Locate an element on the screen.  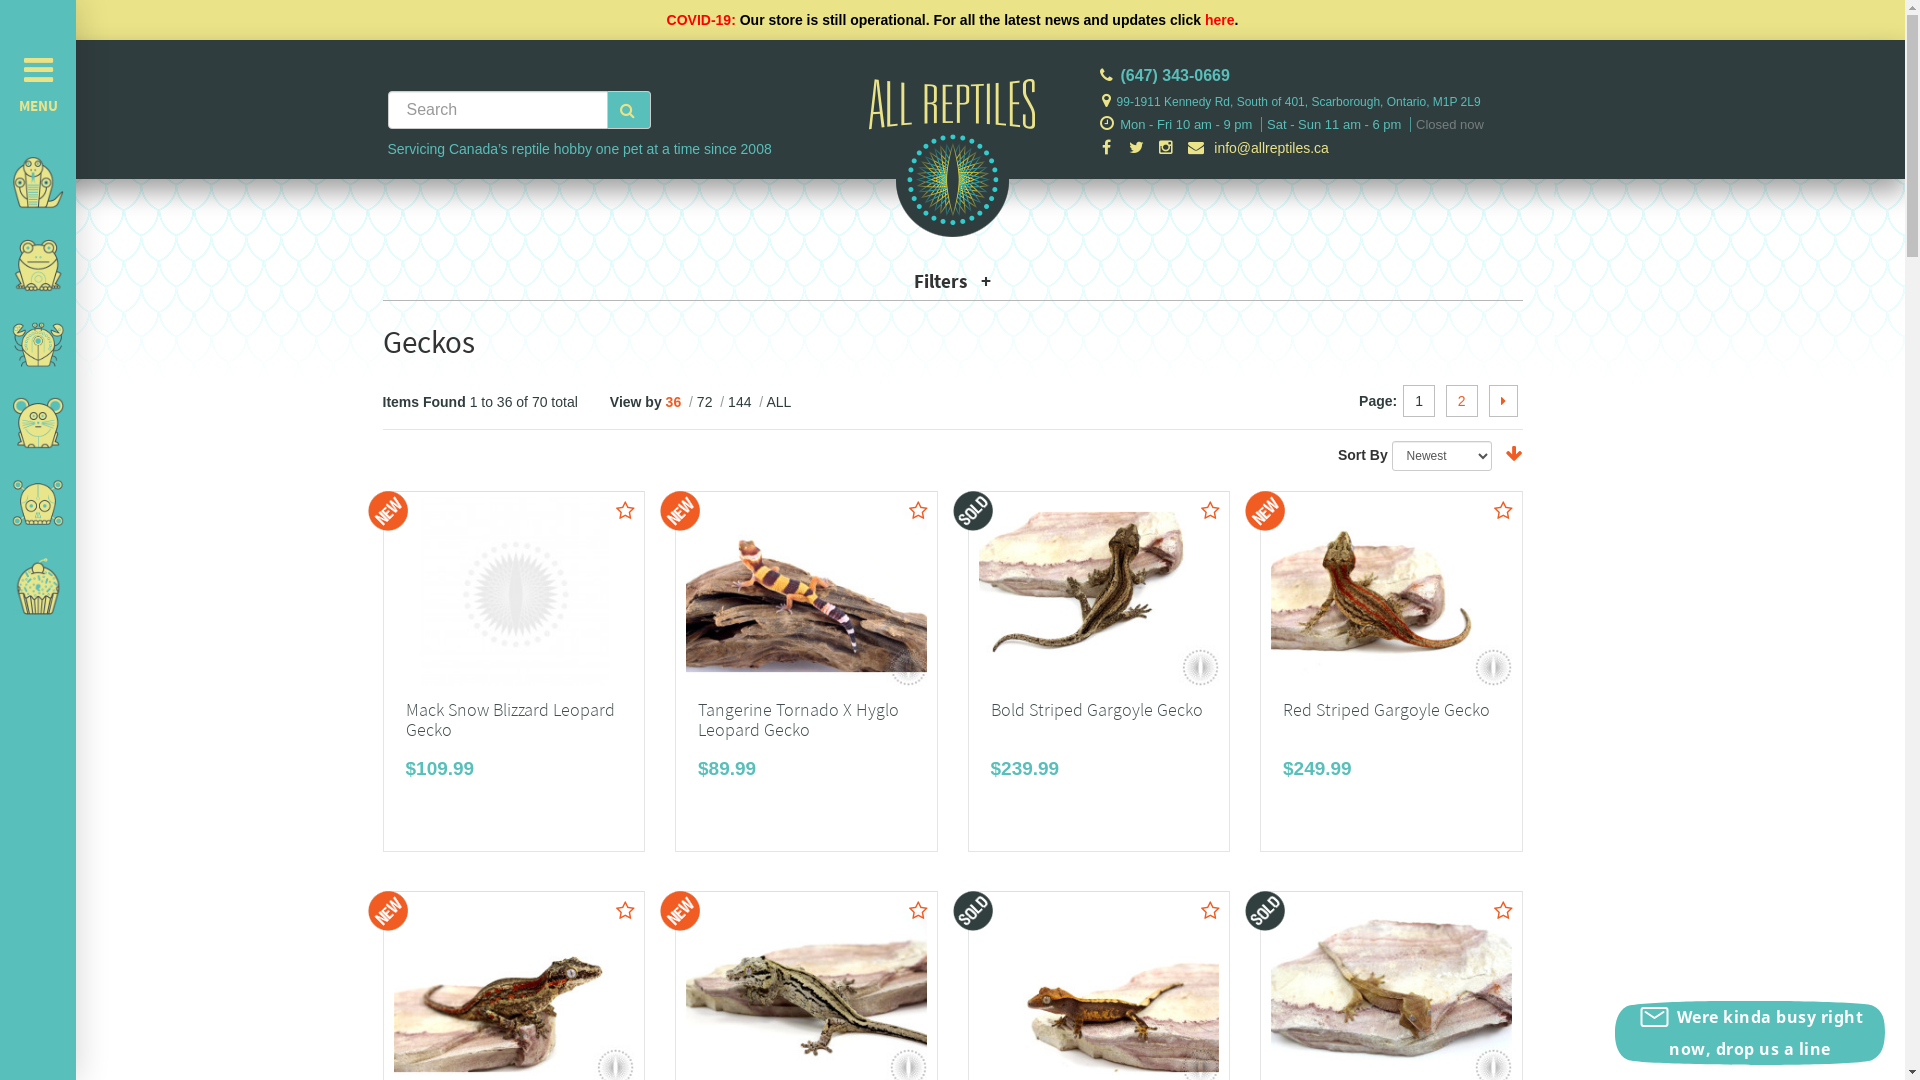
Add to wishlist is located at coordinates (1210, 912).